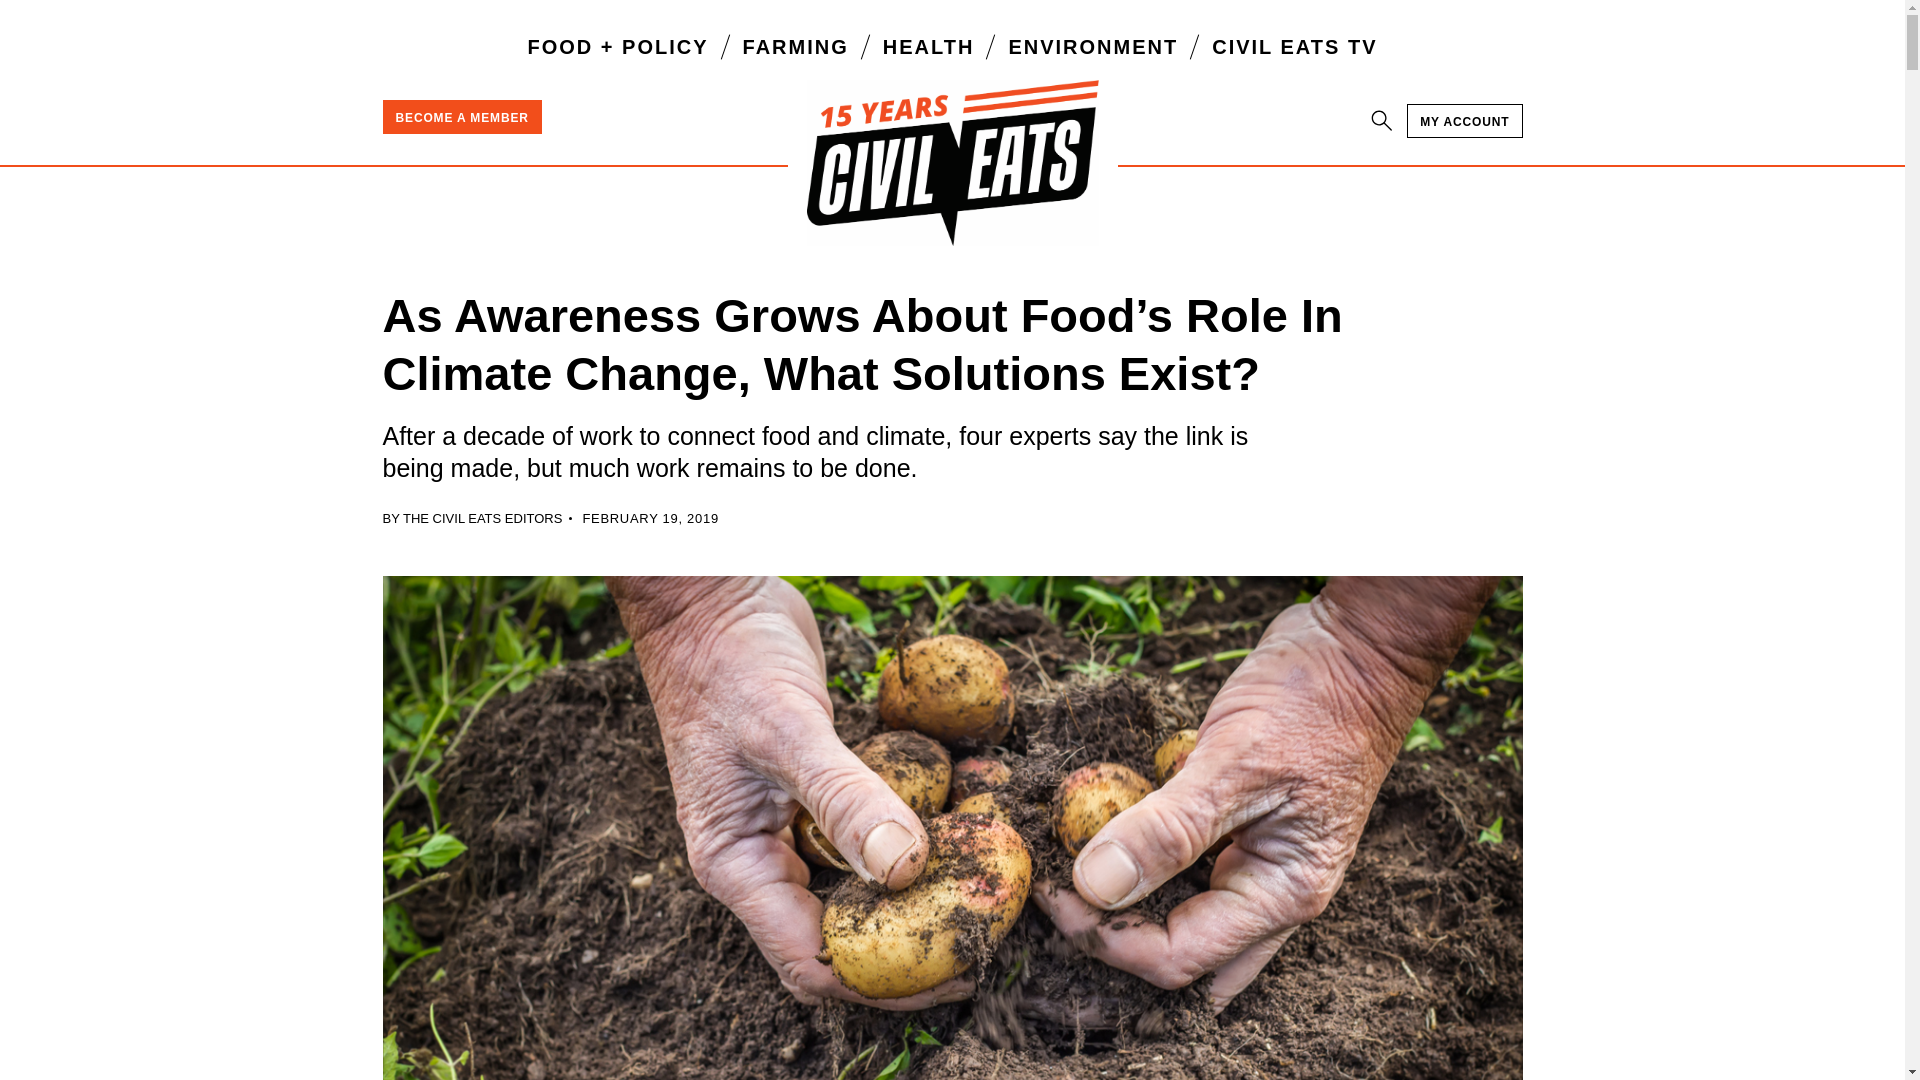 The width and height of the screenshot is (1920, 1080). What do you see at coordinates (929, 46) in the screenshot?
I see `HEALTH` at bounding box center [929, 46].